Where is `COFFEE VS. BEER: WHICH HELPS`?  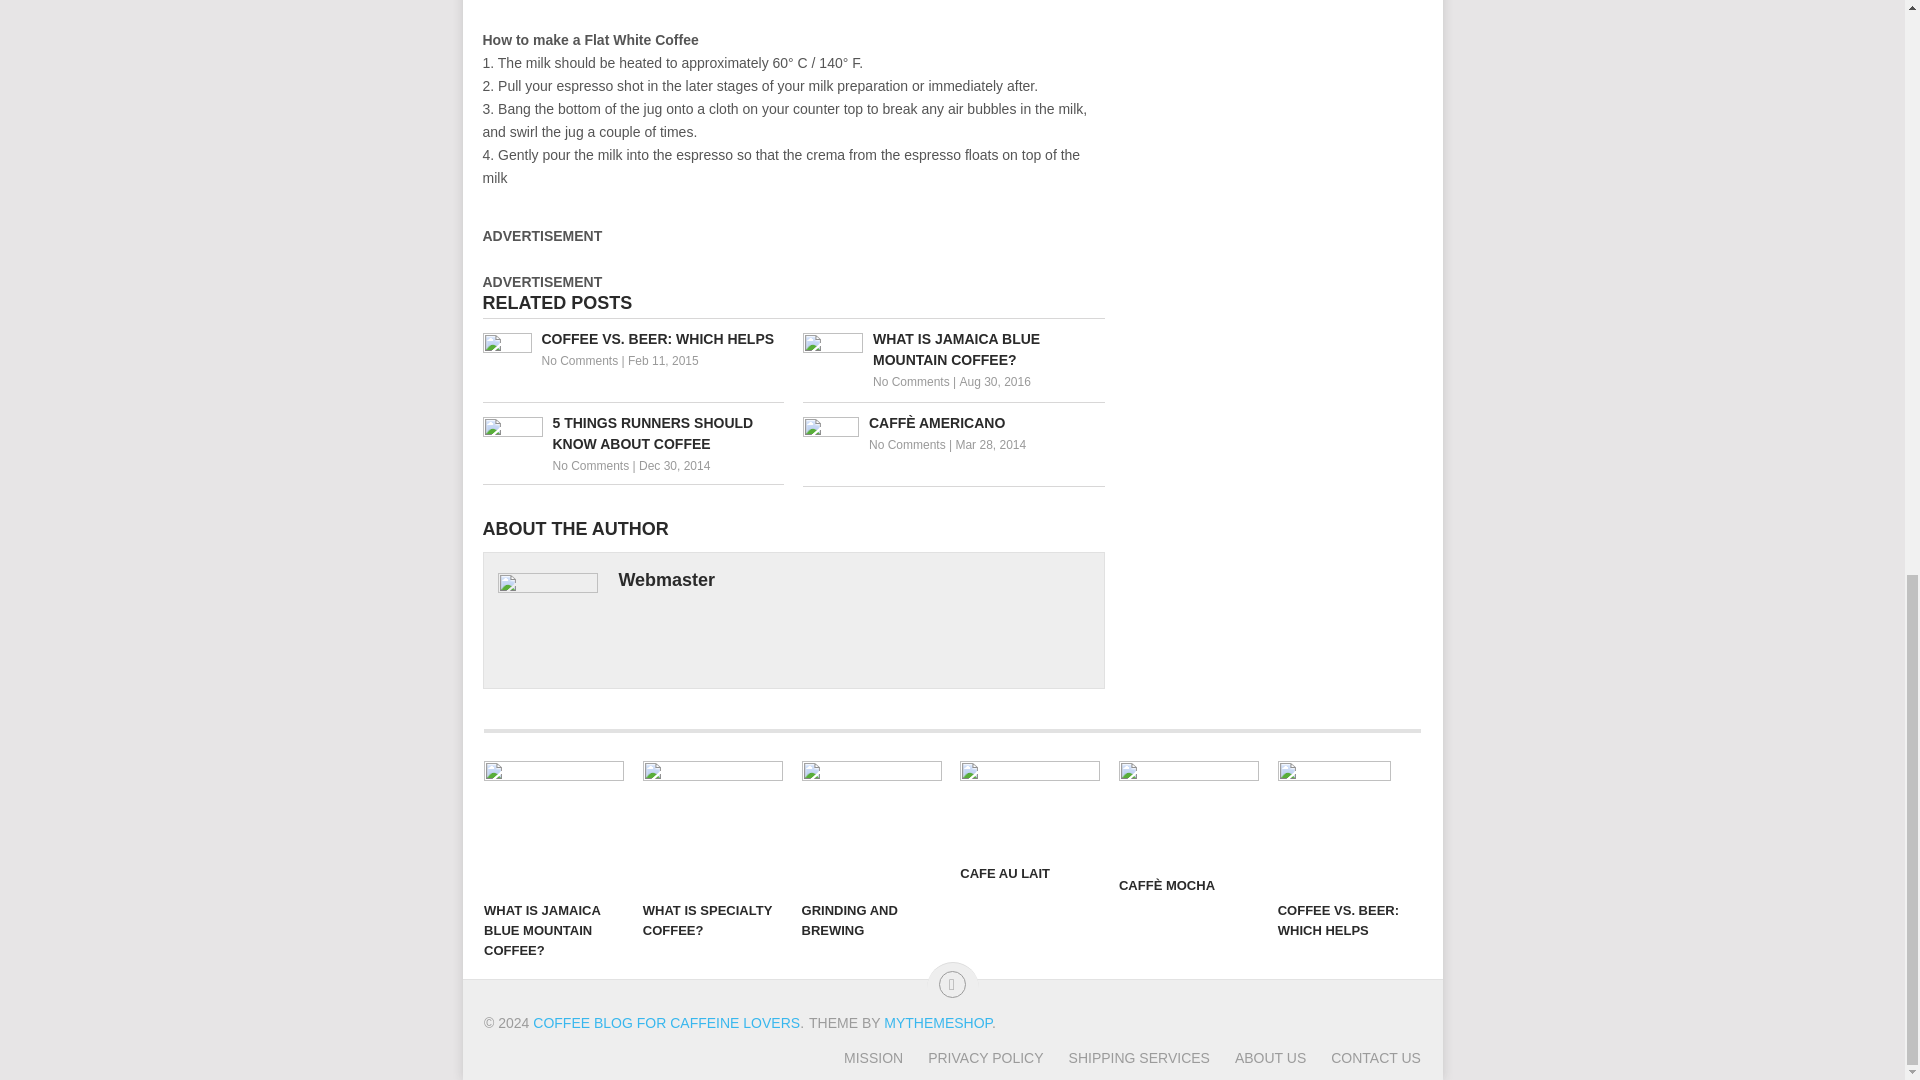 COFFEE VS. BEER: WHICH HELPS is located at coordinates (632, 339).